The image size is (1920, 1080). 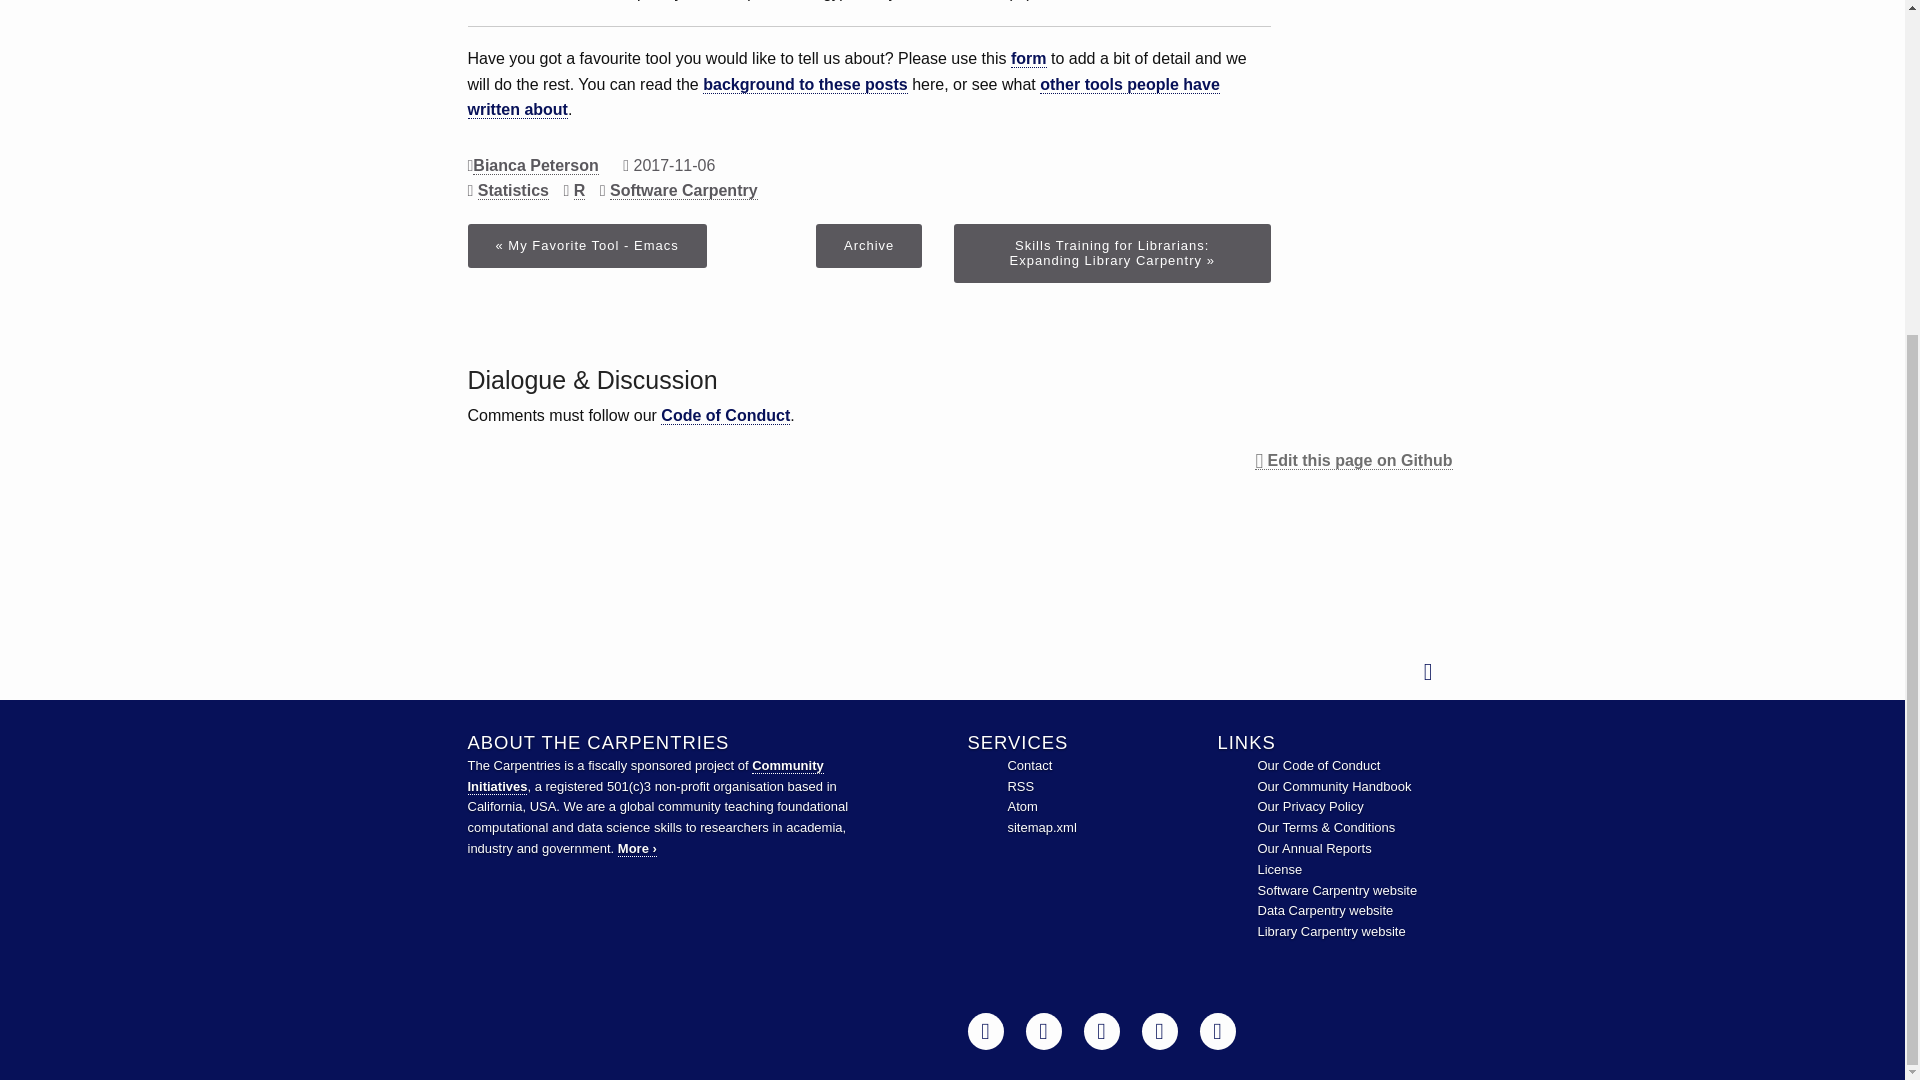 I want to click on Subscribe to RSS Feed, so click(x=1020, y=786).